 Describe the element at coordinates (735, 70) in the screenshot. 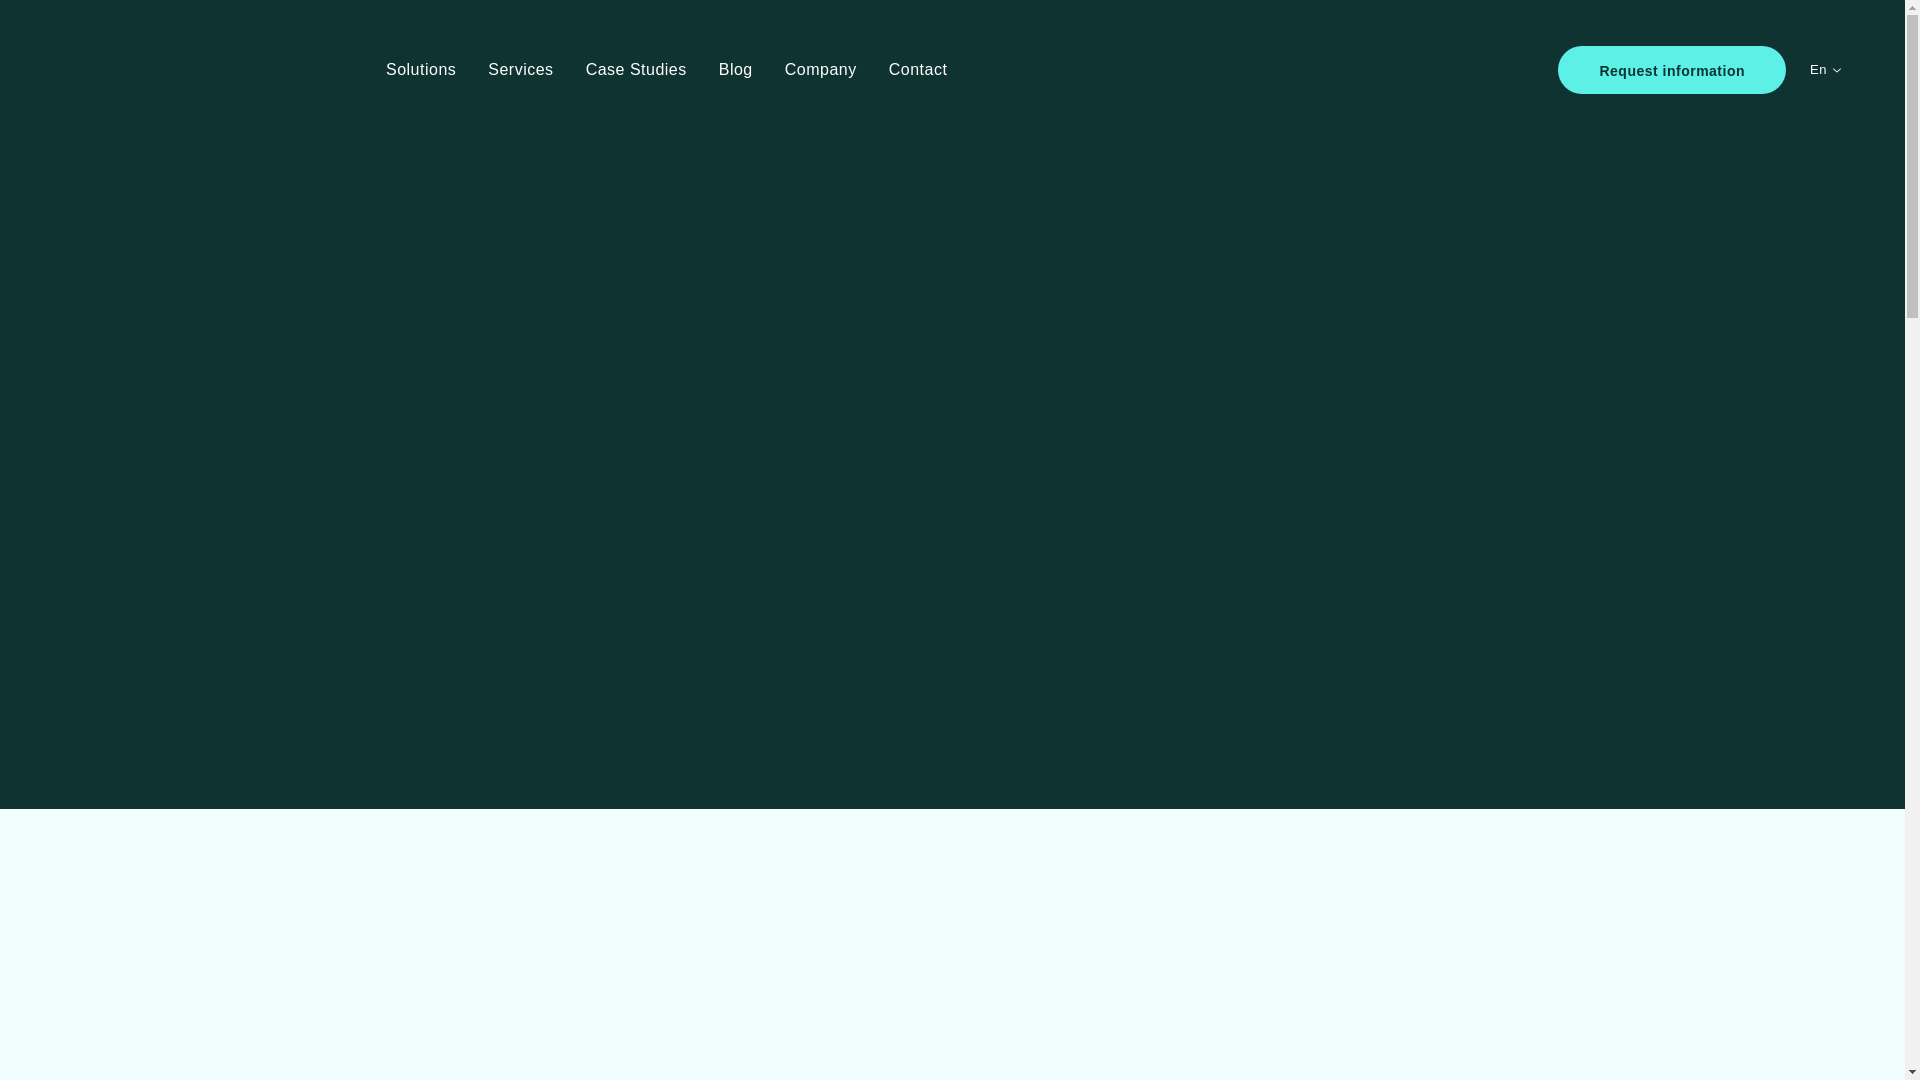

I see `Blog` at that location.